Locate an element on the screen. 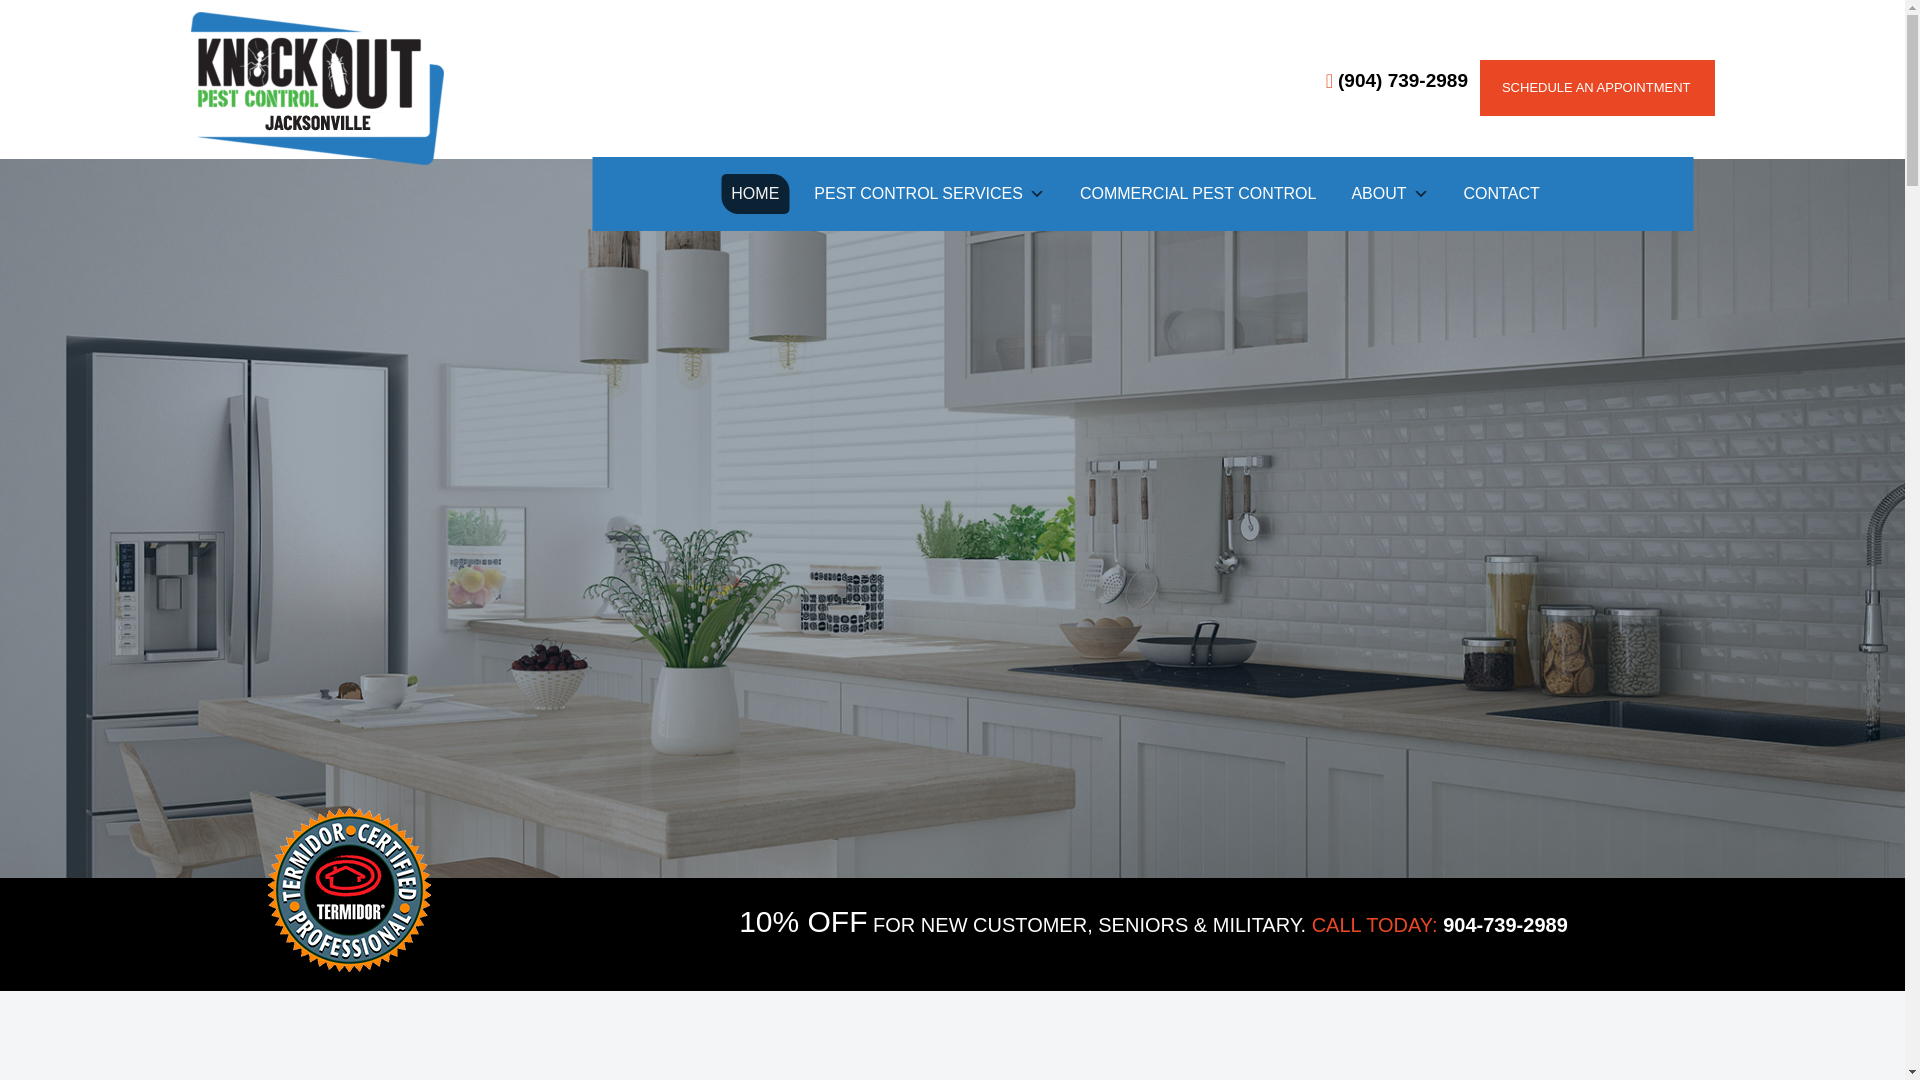  SCHEDULE AN APPOINTMENT is located at coordinates (1594, 88).